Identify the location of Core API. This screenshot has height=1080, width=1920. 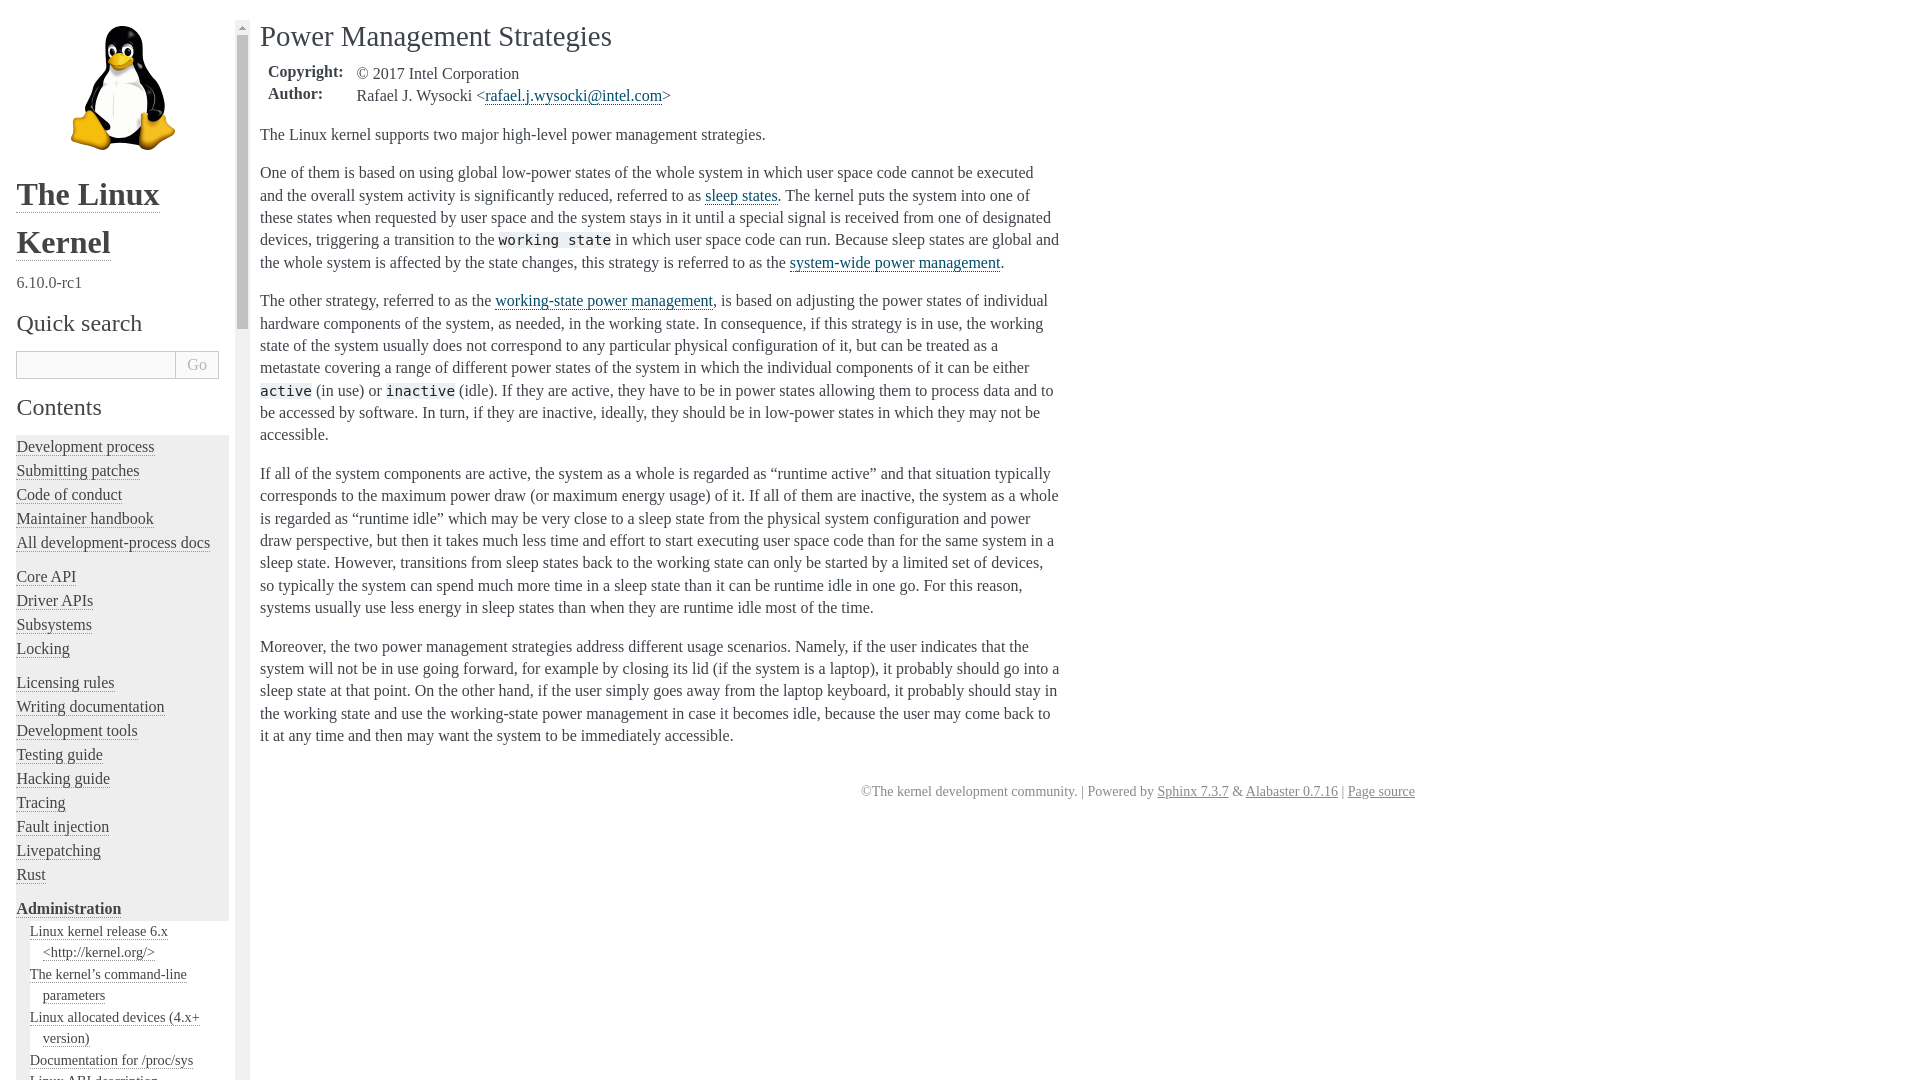
(46, 577).